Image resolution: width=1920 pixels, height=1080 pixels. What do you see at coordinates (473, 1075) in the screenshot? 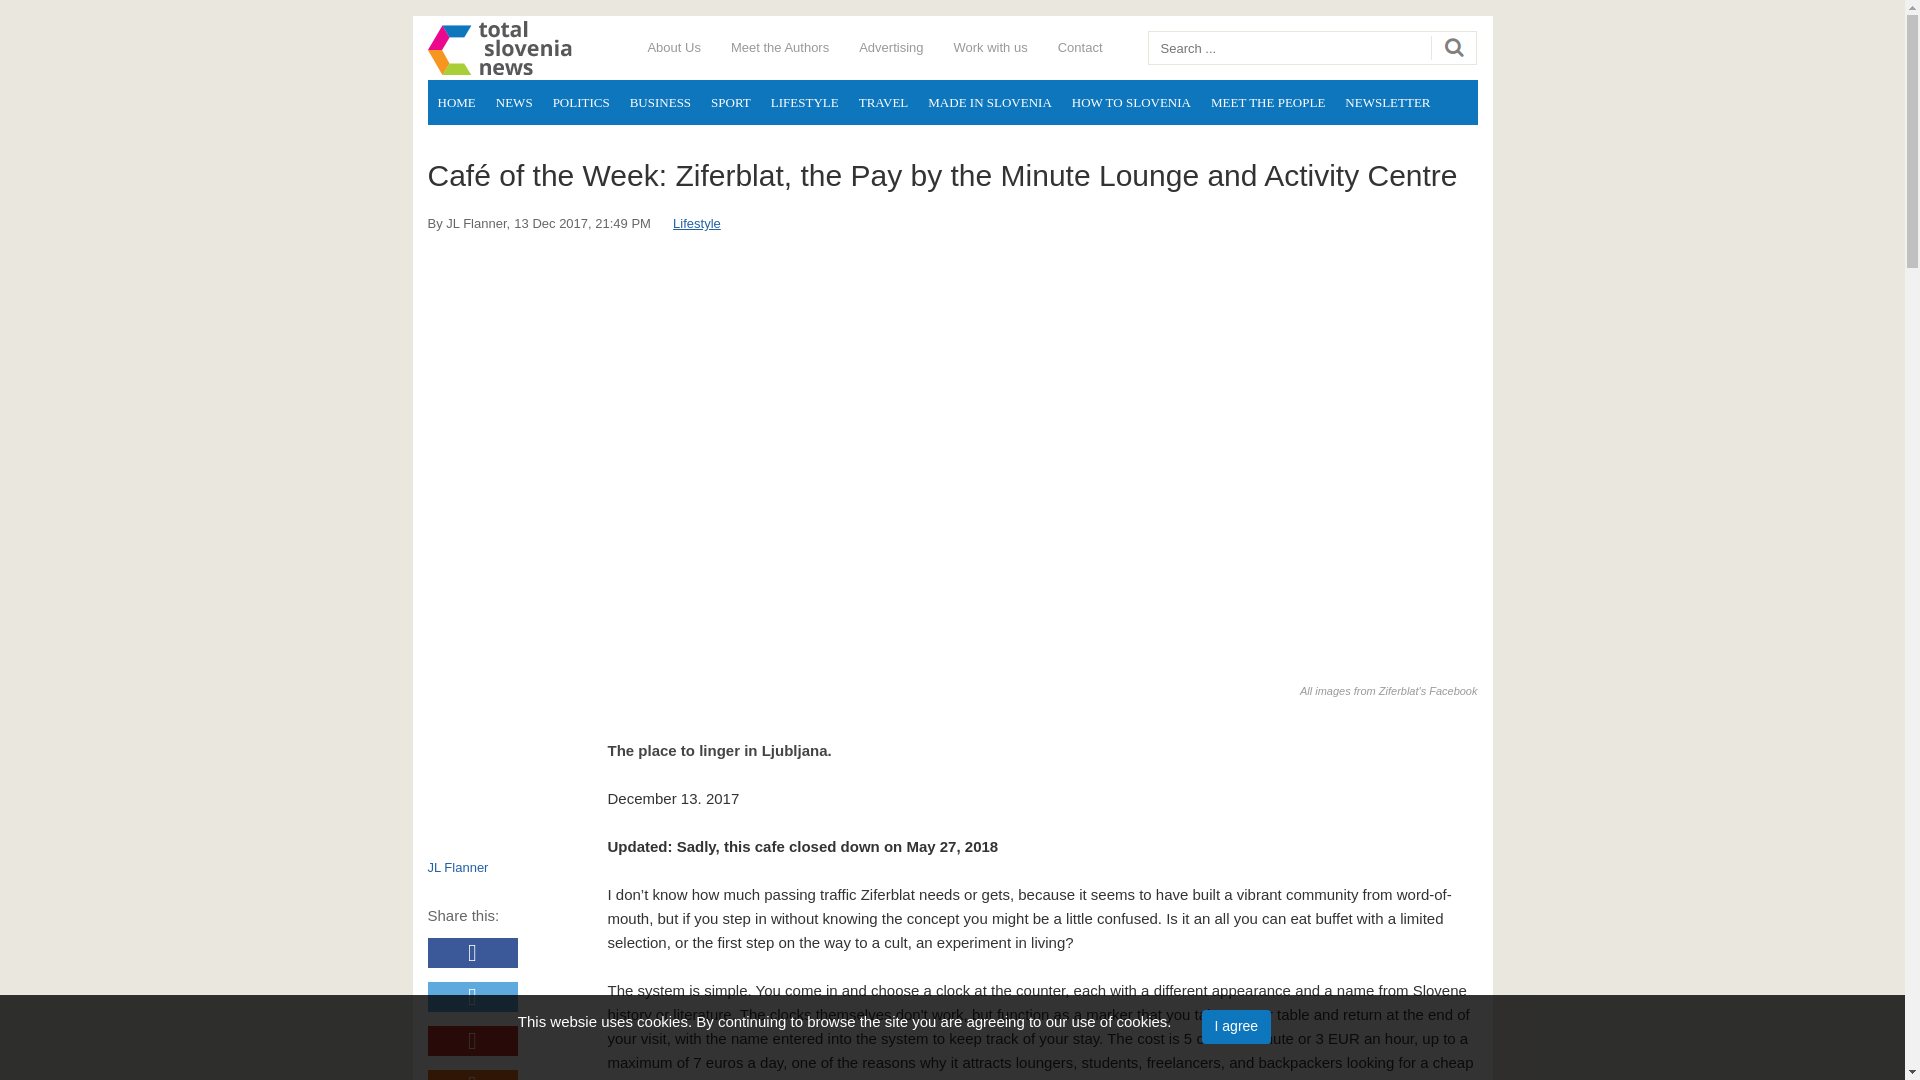
I see `Share` at bounding box center [473, 1075].